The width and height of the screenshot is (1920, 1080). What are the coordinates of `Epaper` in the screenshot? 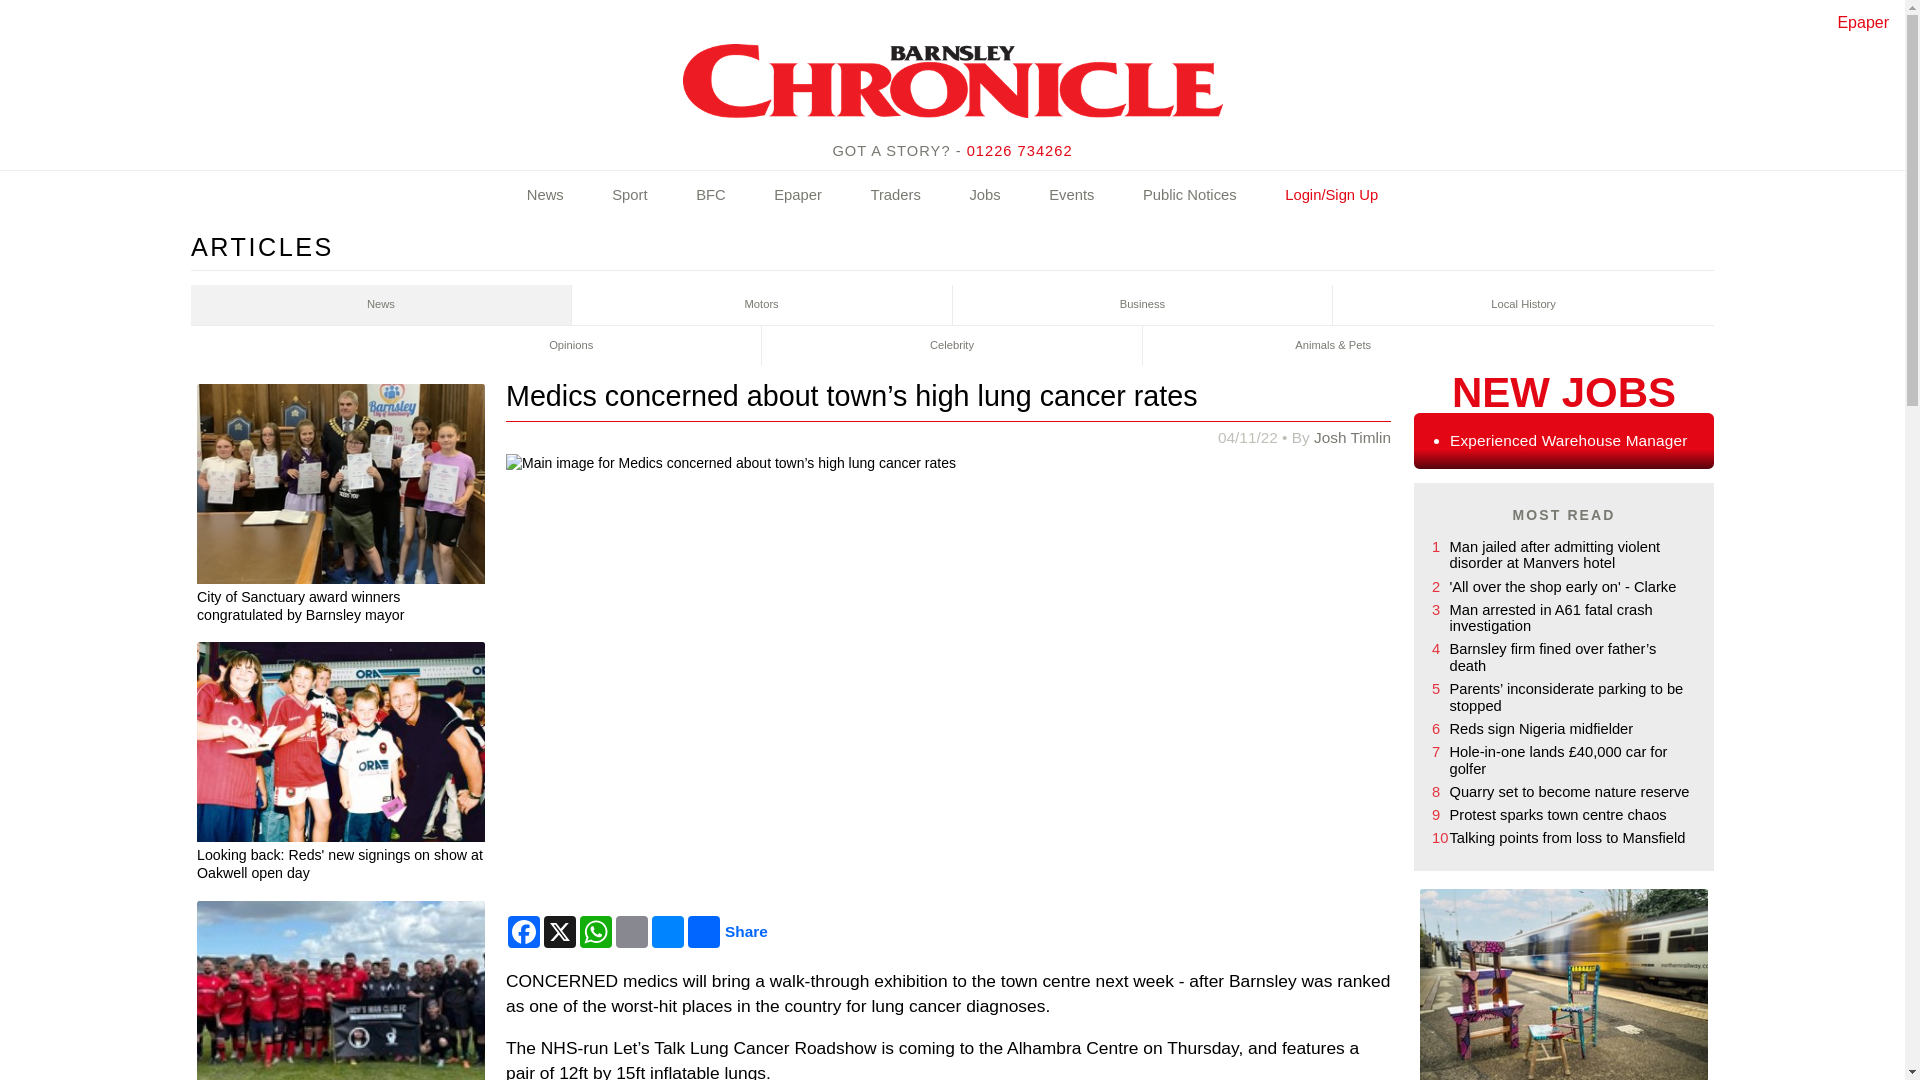 It's located at (1863, 22).